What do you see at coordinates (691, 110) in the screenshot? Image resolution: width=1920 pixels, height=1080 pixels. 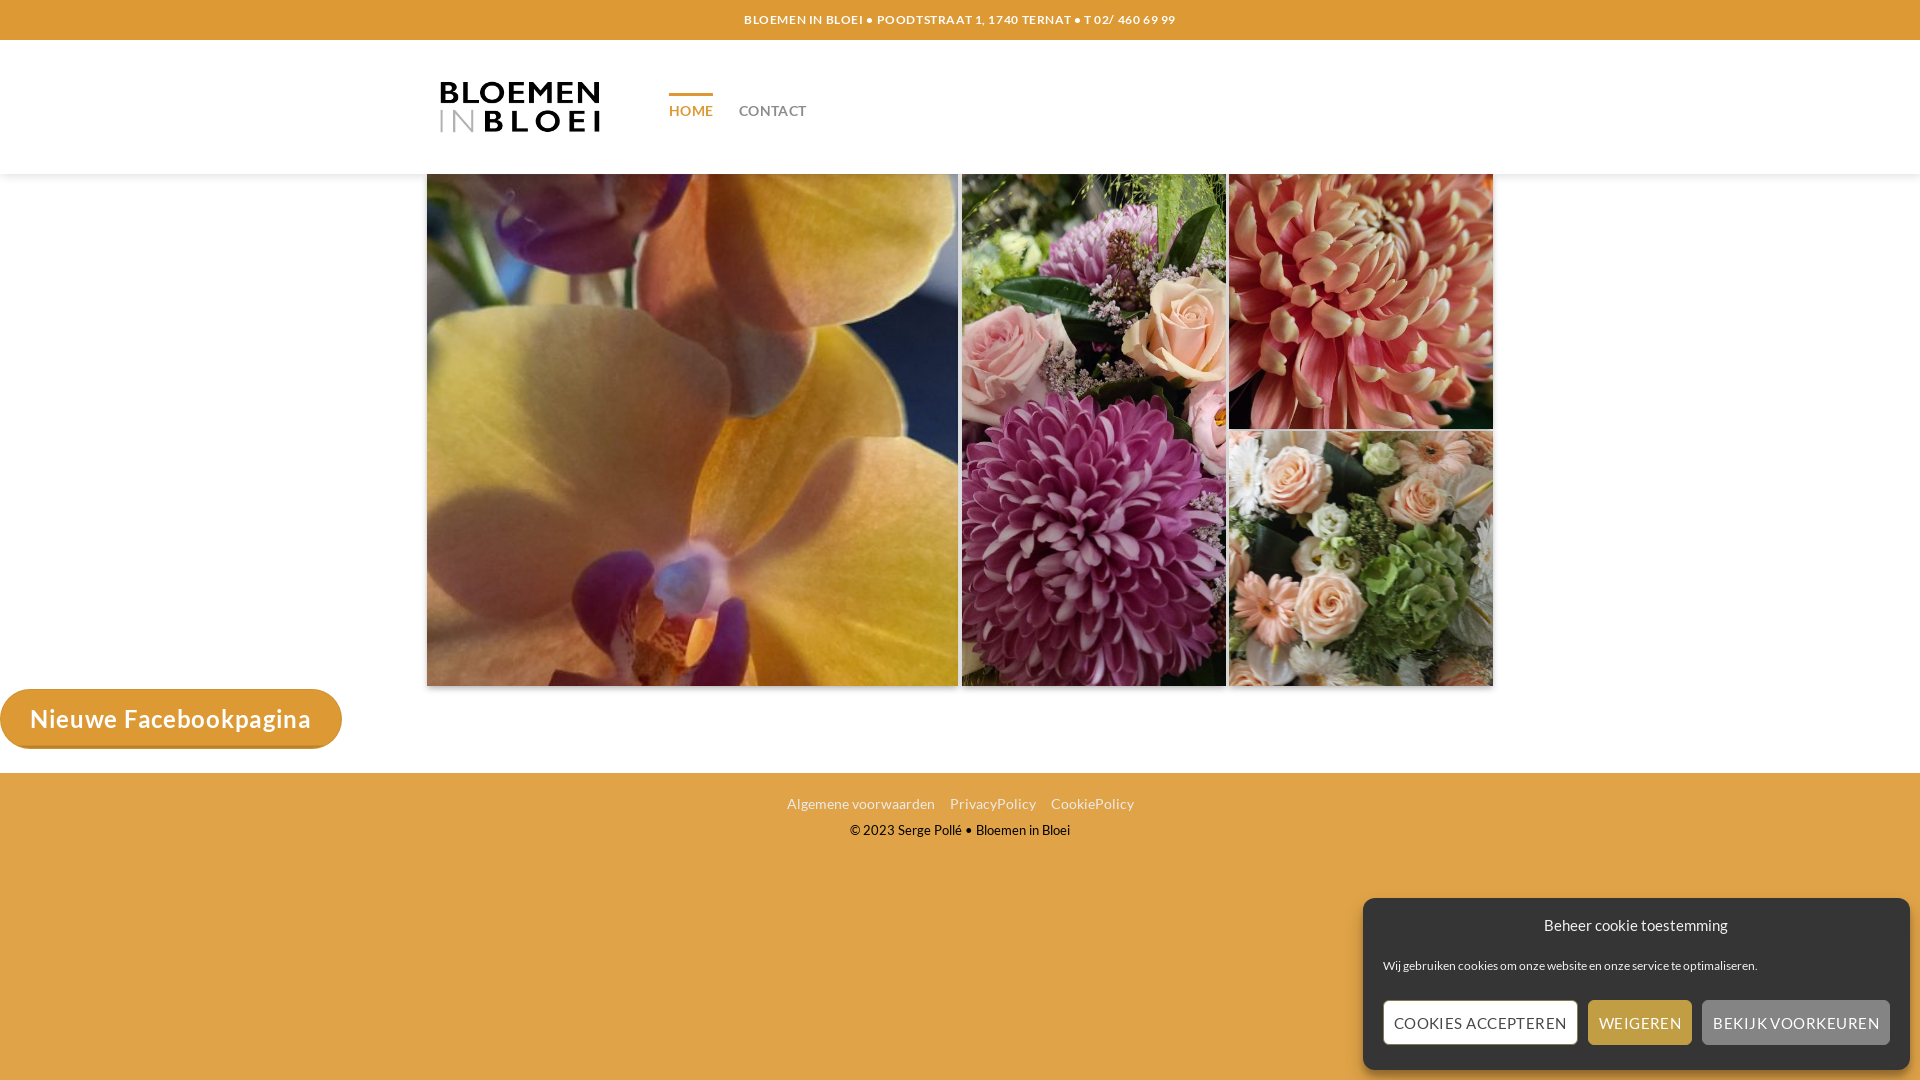 I see `HOME` at bounding box center [691, 110].